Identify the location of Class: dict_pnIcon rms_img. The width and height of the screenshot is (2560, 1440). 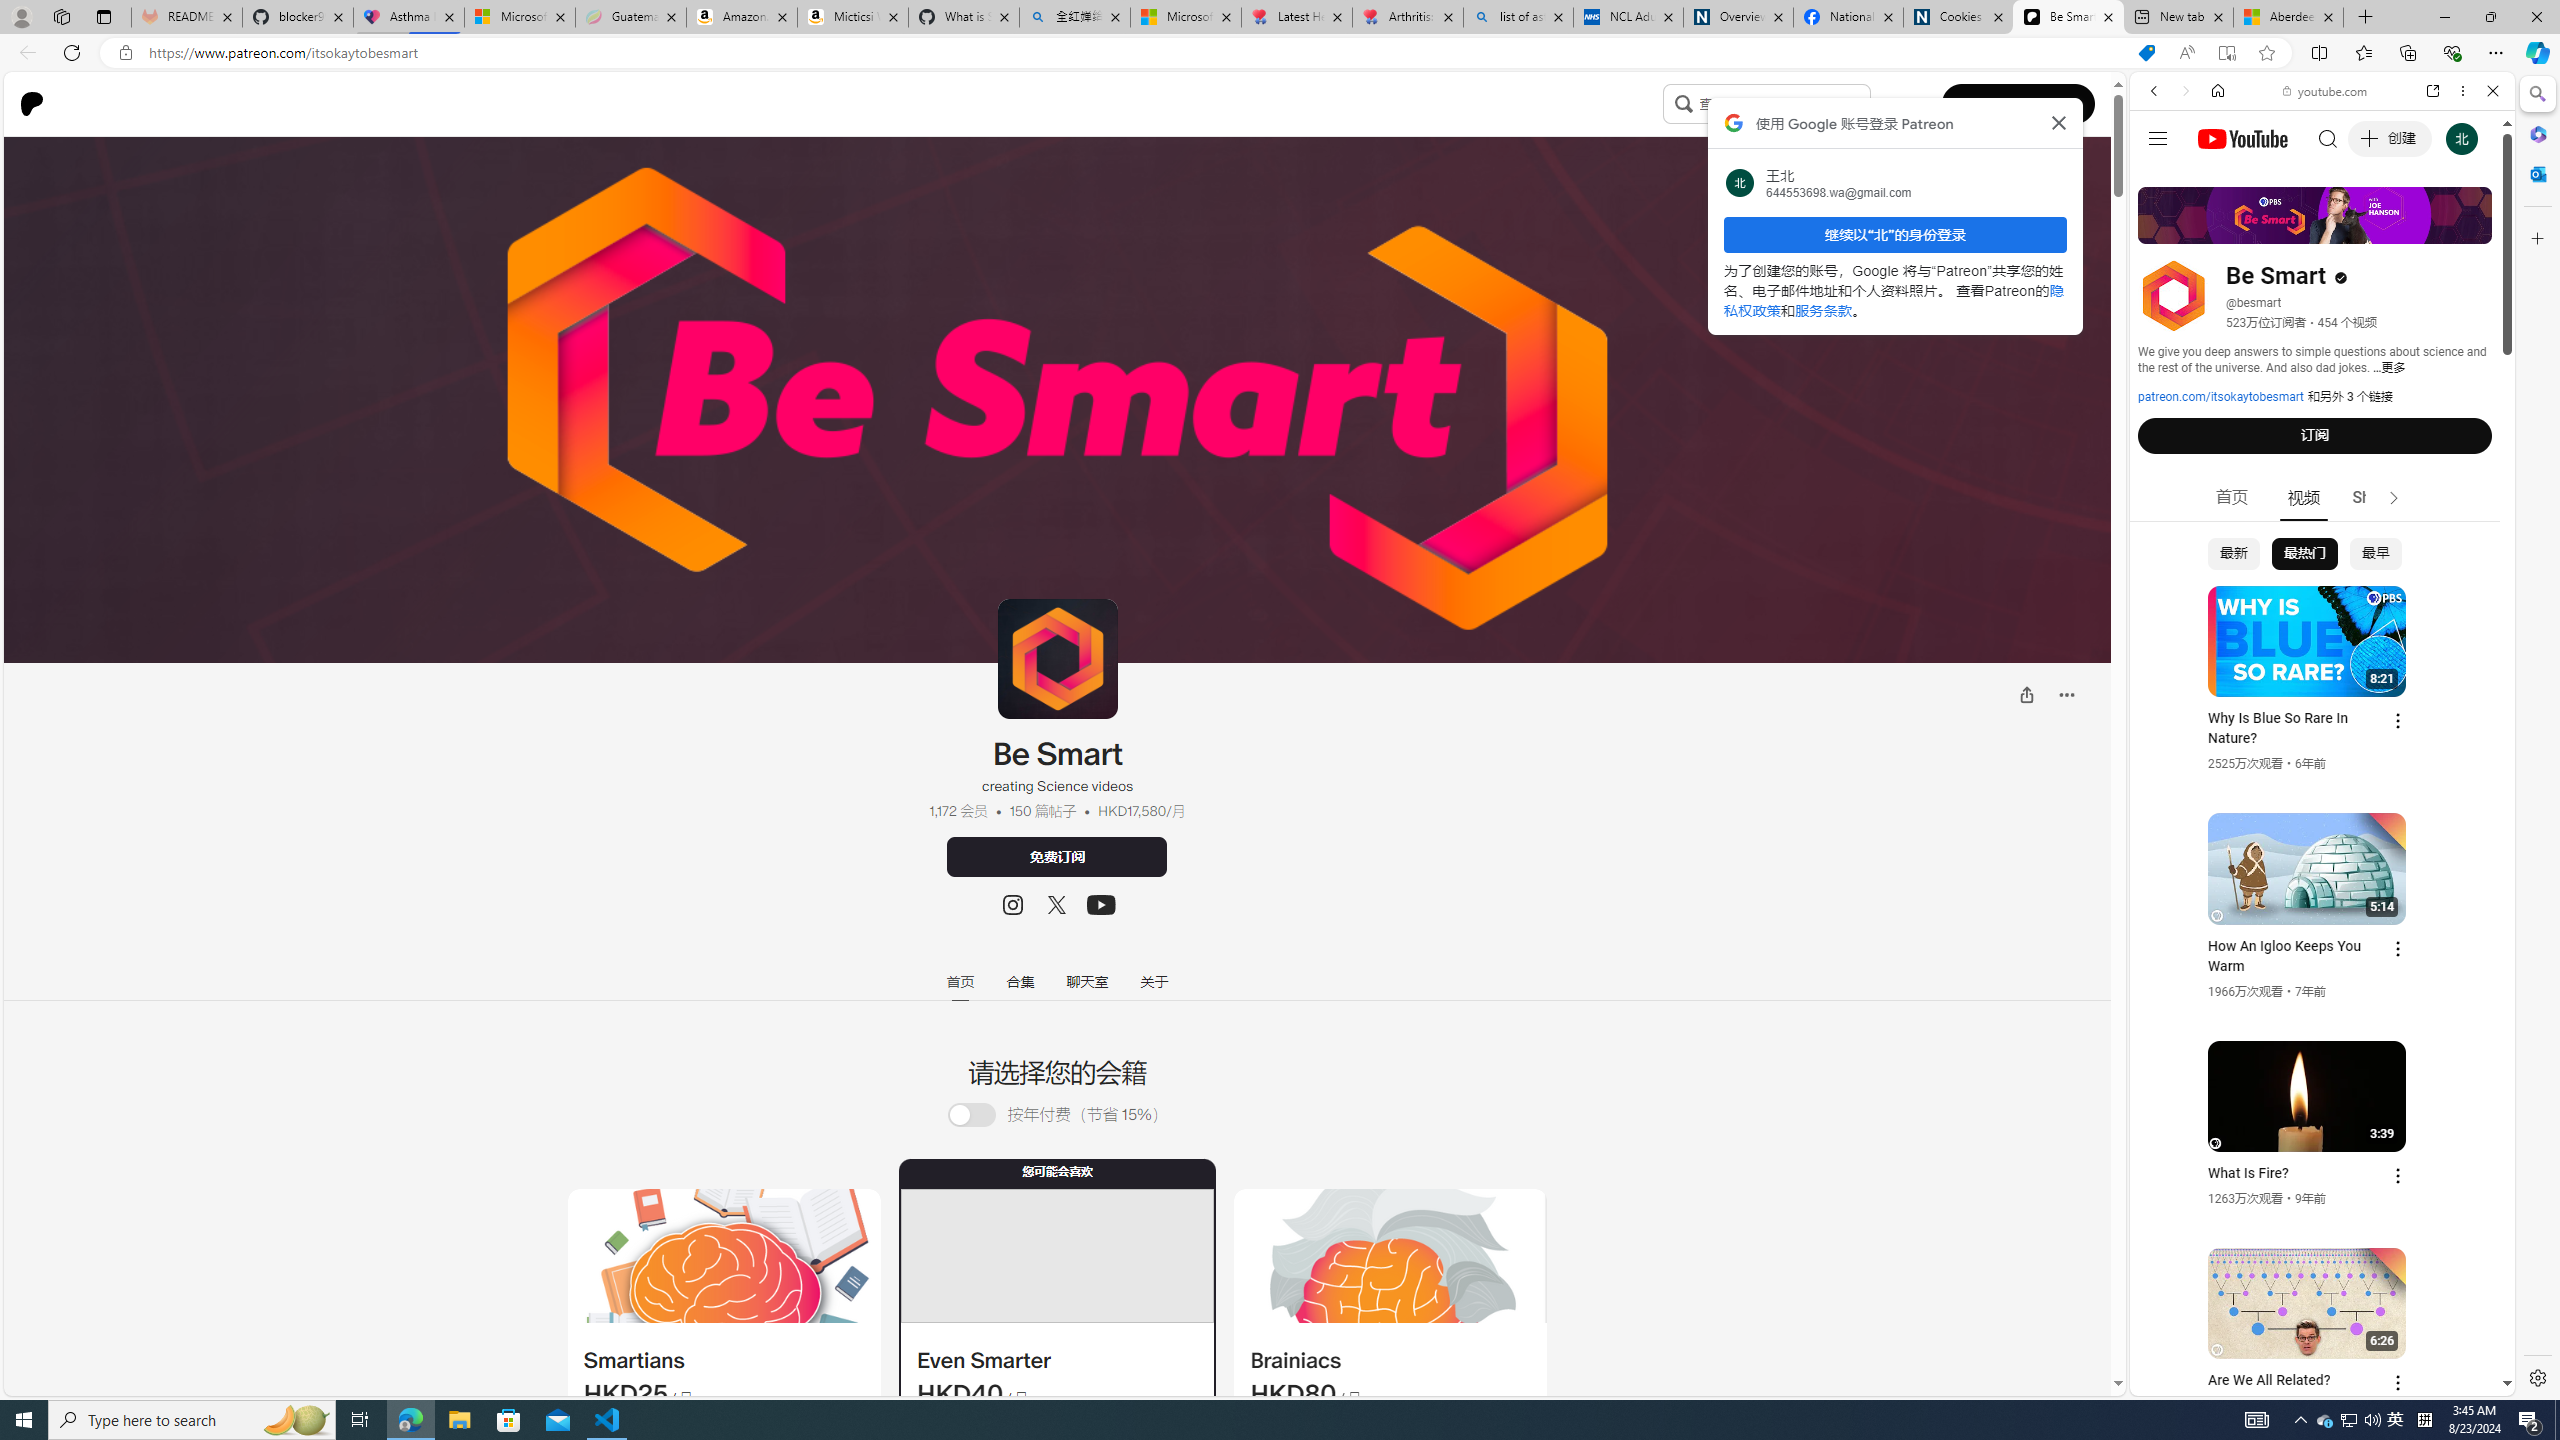
(2307, 1380).